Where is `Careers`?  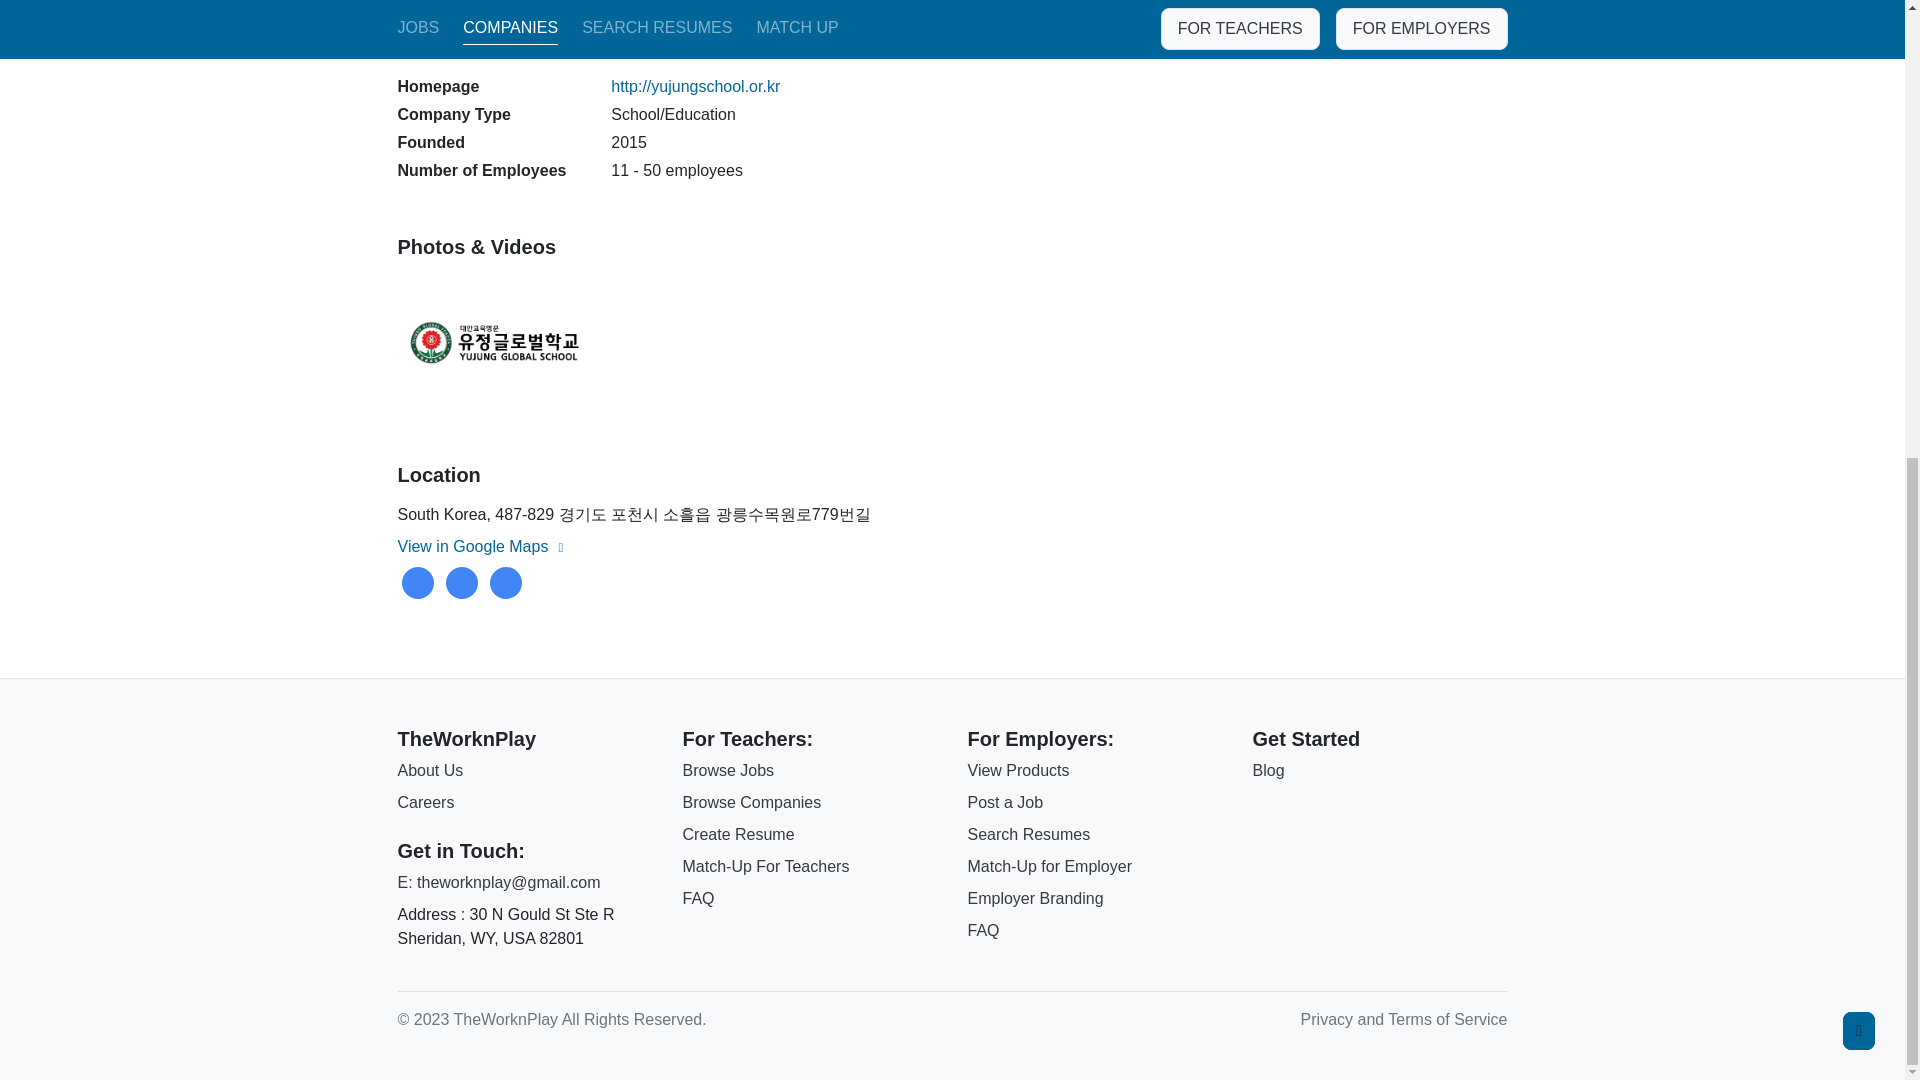
Careers is located at coordinates (426, 802).